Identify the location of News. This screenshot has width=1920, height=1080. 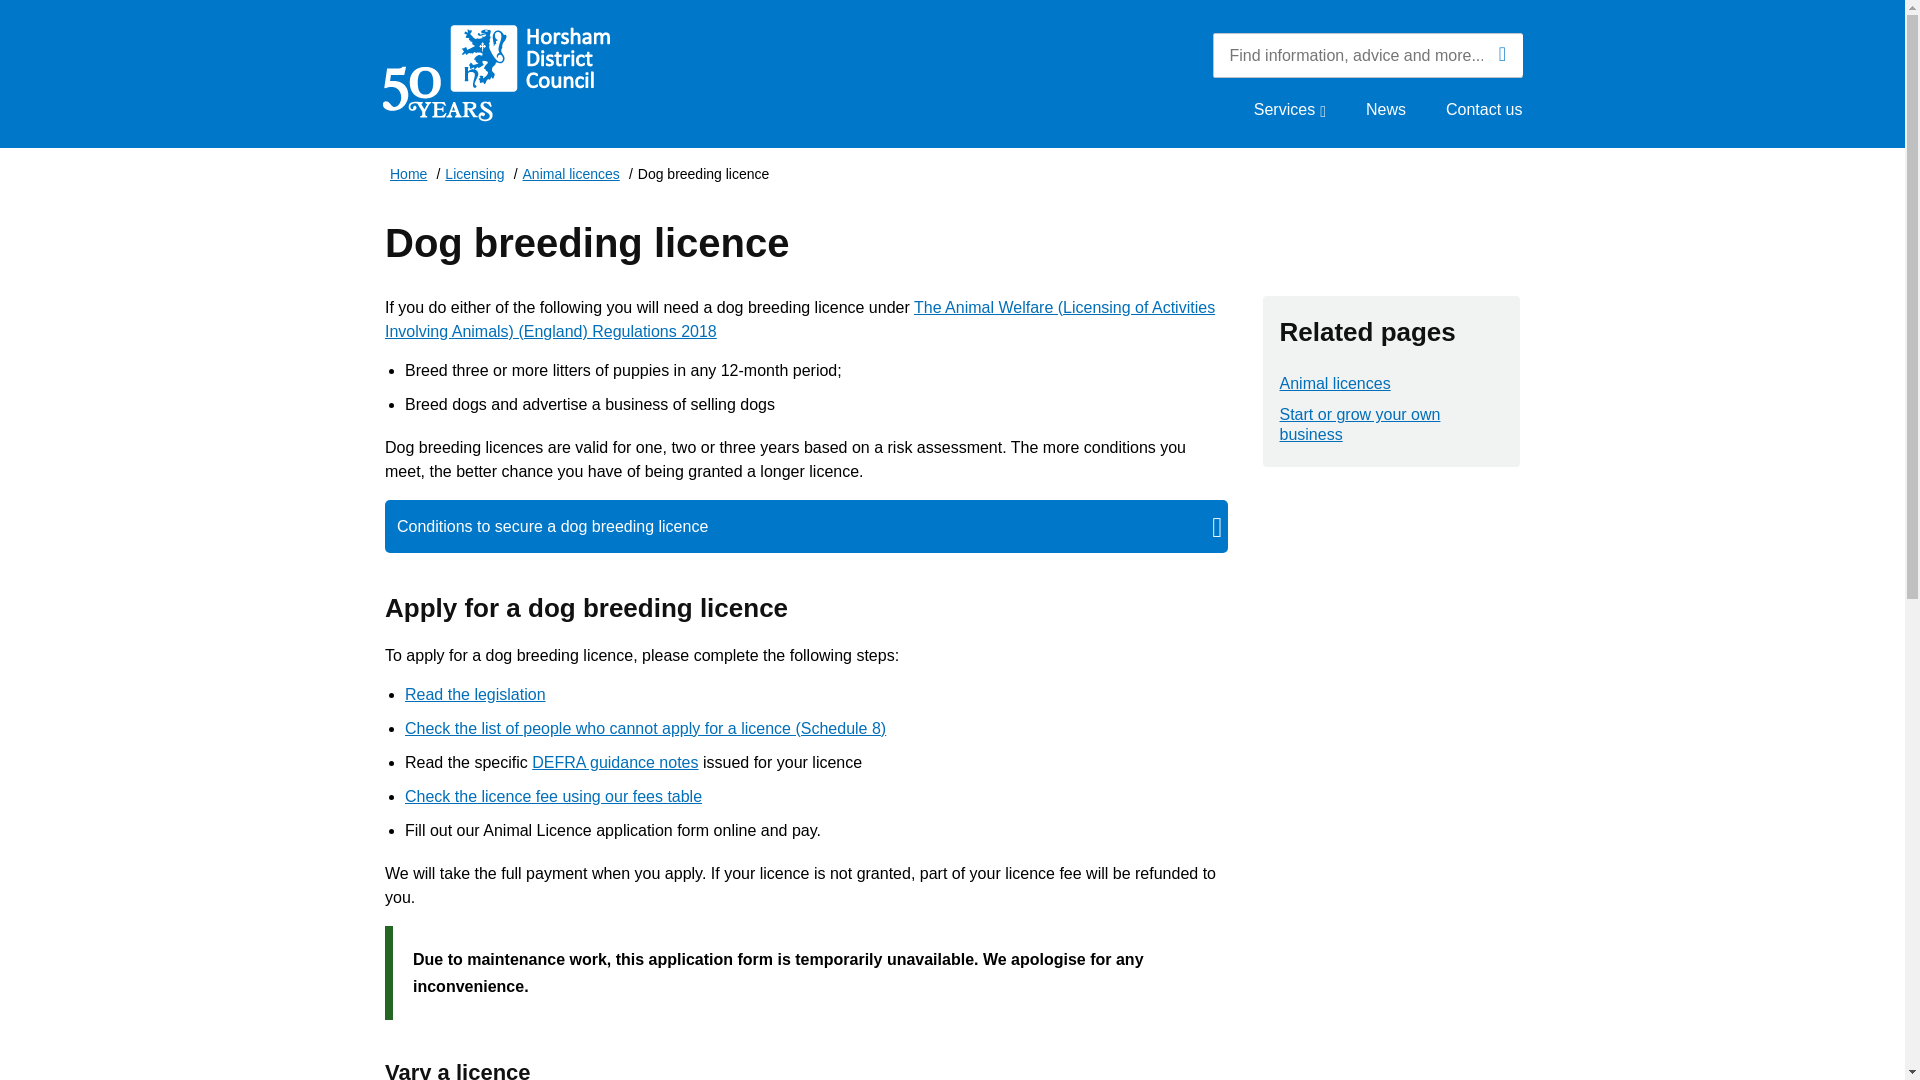
(1385, 109).